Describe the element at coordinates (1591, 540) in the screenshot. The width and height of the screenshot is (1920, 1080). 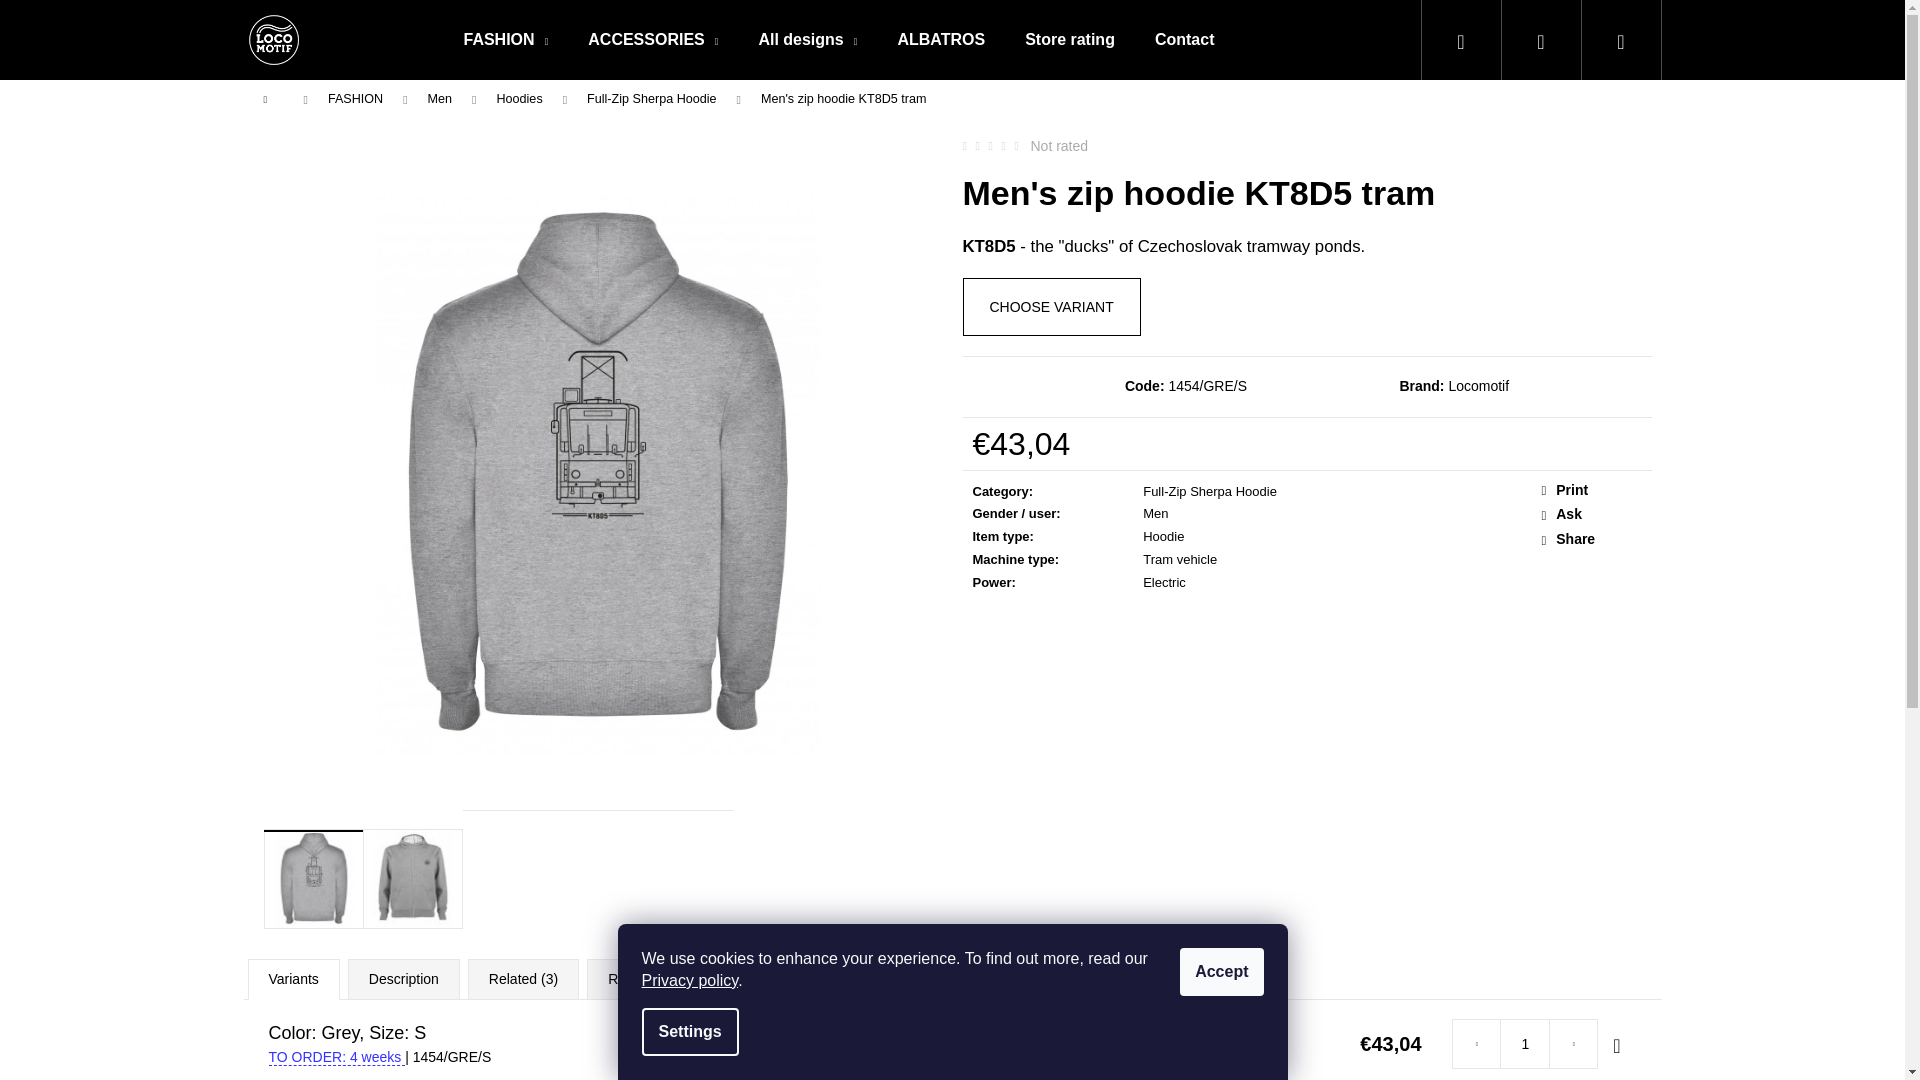
I see `Share product` at that location.